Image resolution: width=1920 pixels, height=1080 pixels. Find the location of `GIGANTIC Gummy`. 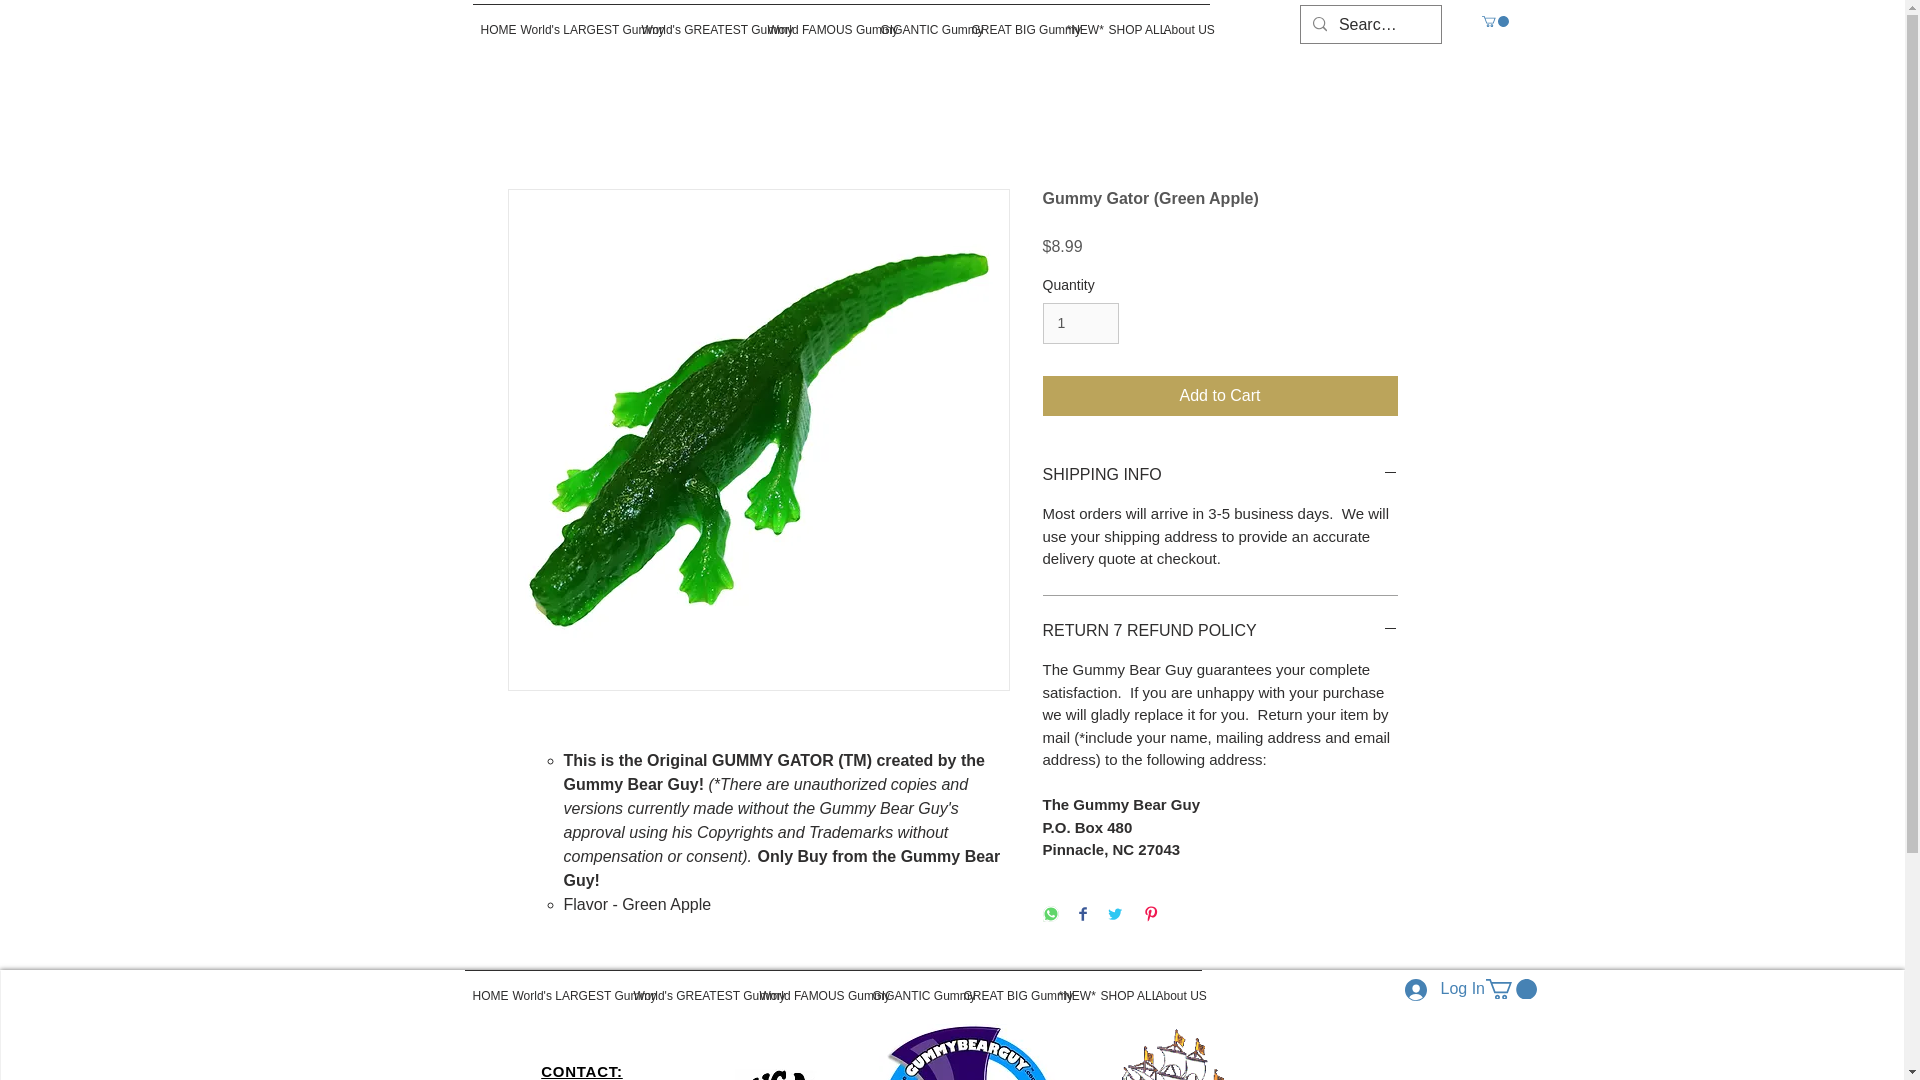

GIGANTIC Gummy is located at coordinates (909, 986).